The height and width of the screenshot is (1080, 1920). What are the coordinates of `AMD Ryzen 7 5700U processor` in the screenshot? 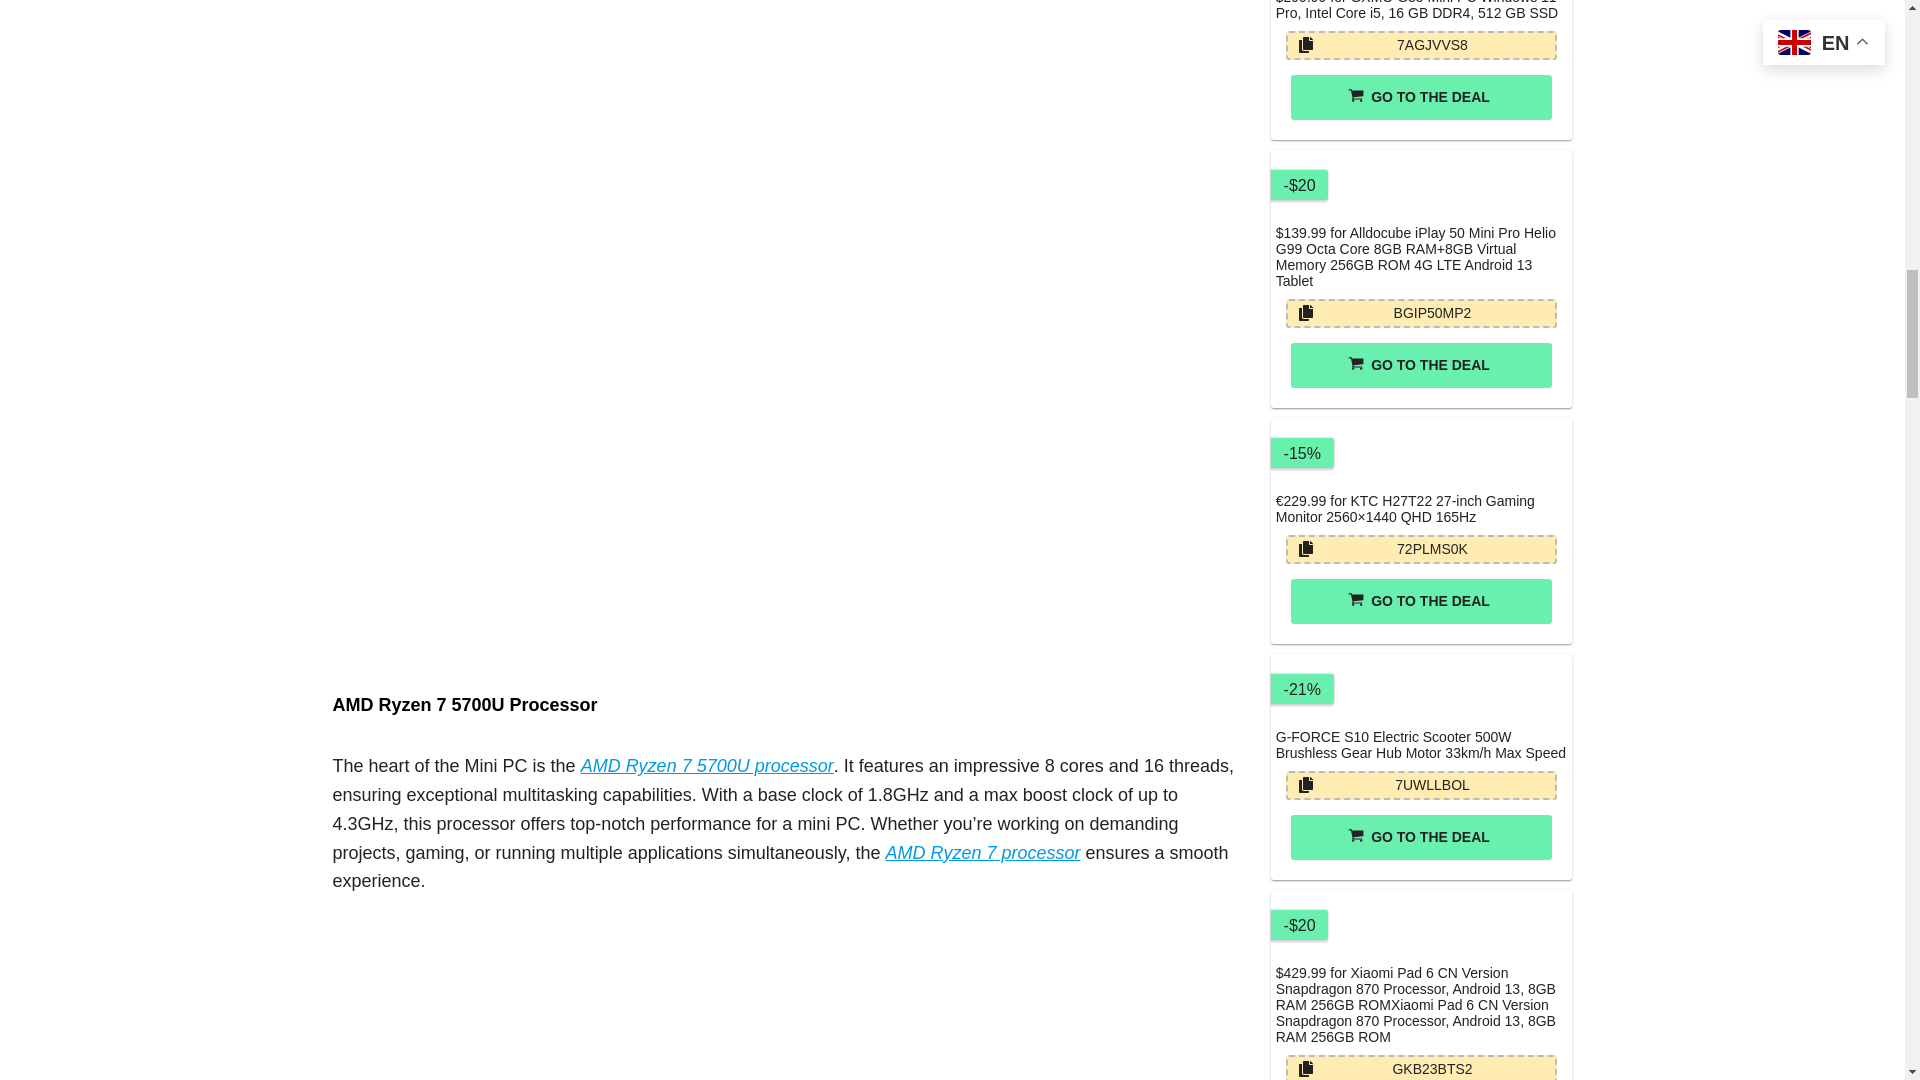 It's located at (707, 766).